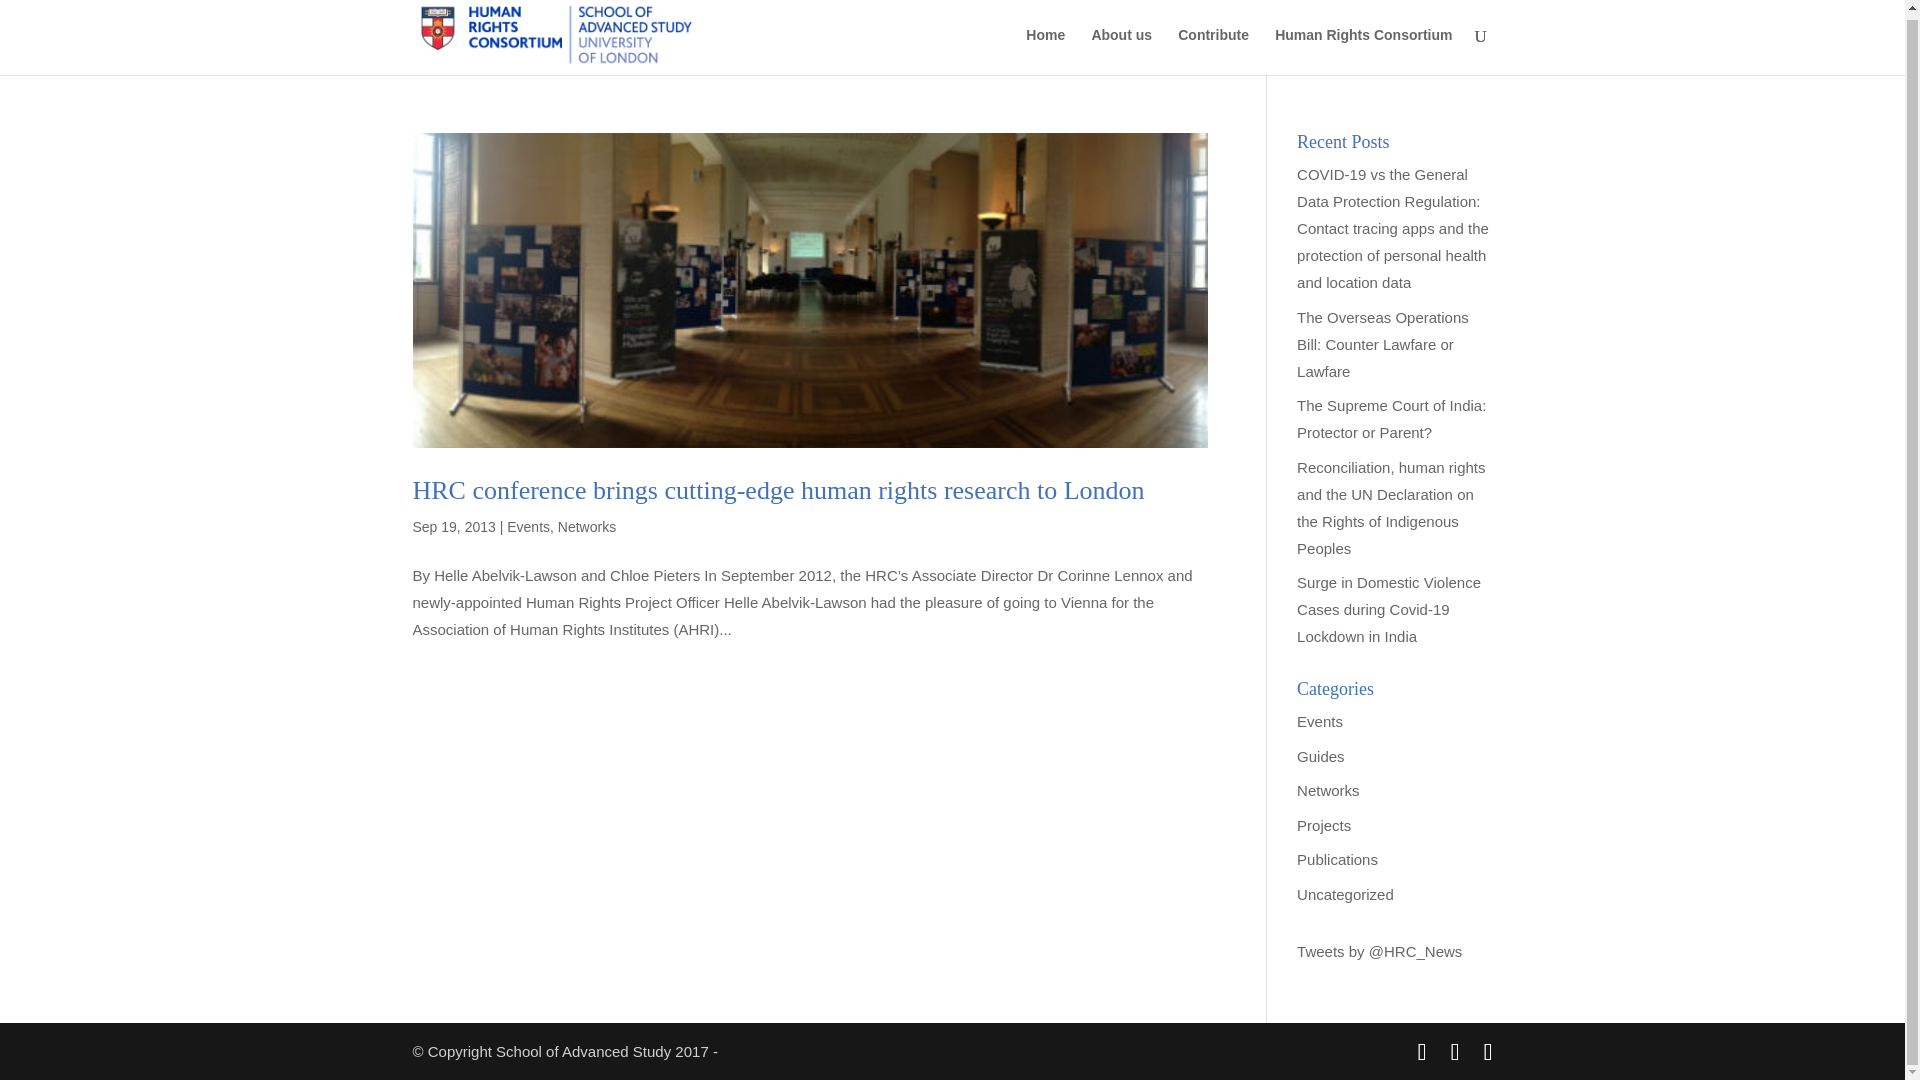 The width and height of the screenshot is (1920, 1080). What do you see at coordinates (1321, 755) in the screenshot?
I see `Guides` at bounding box center [1321, 755].